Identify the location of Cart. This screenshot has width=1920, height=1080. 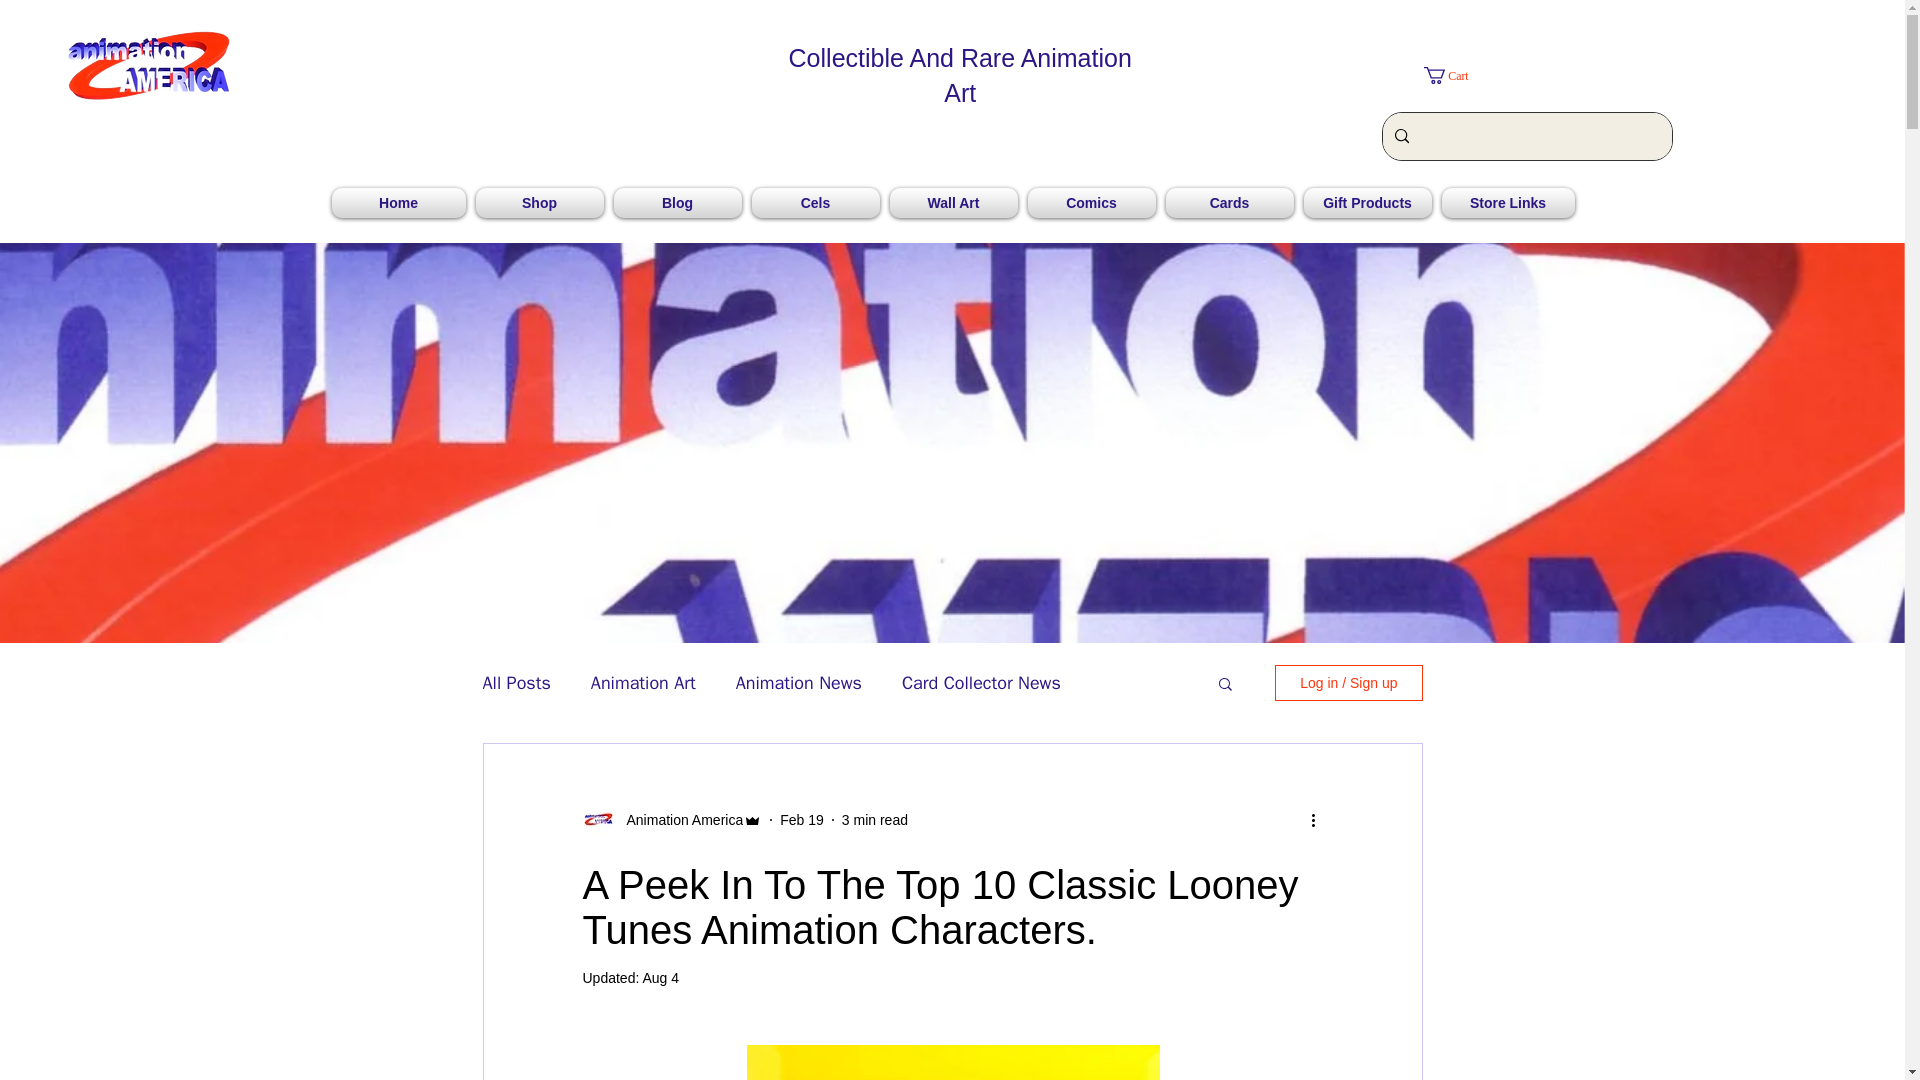
(1456, 75).